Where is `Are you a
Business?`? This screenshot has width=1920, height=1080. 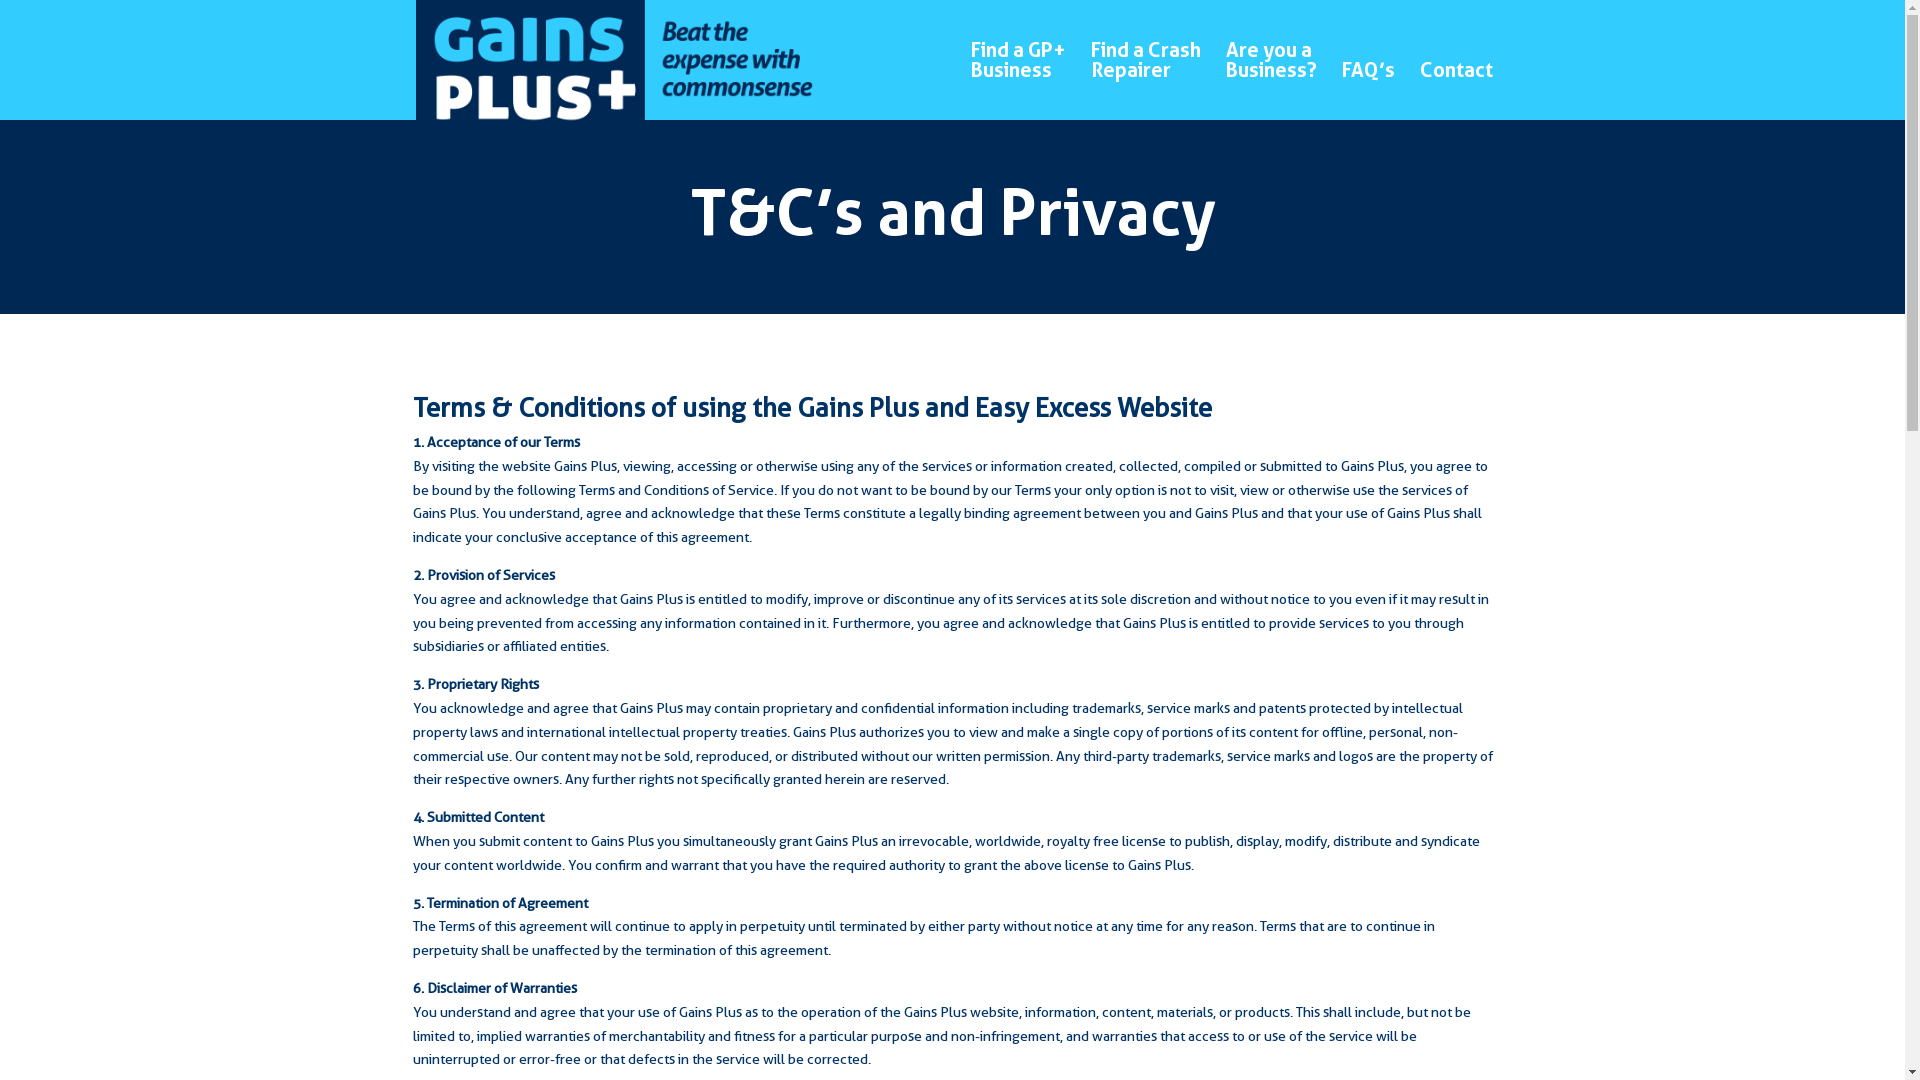 Are you a
Business? is located at coordinates (1272, 80).